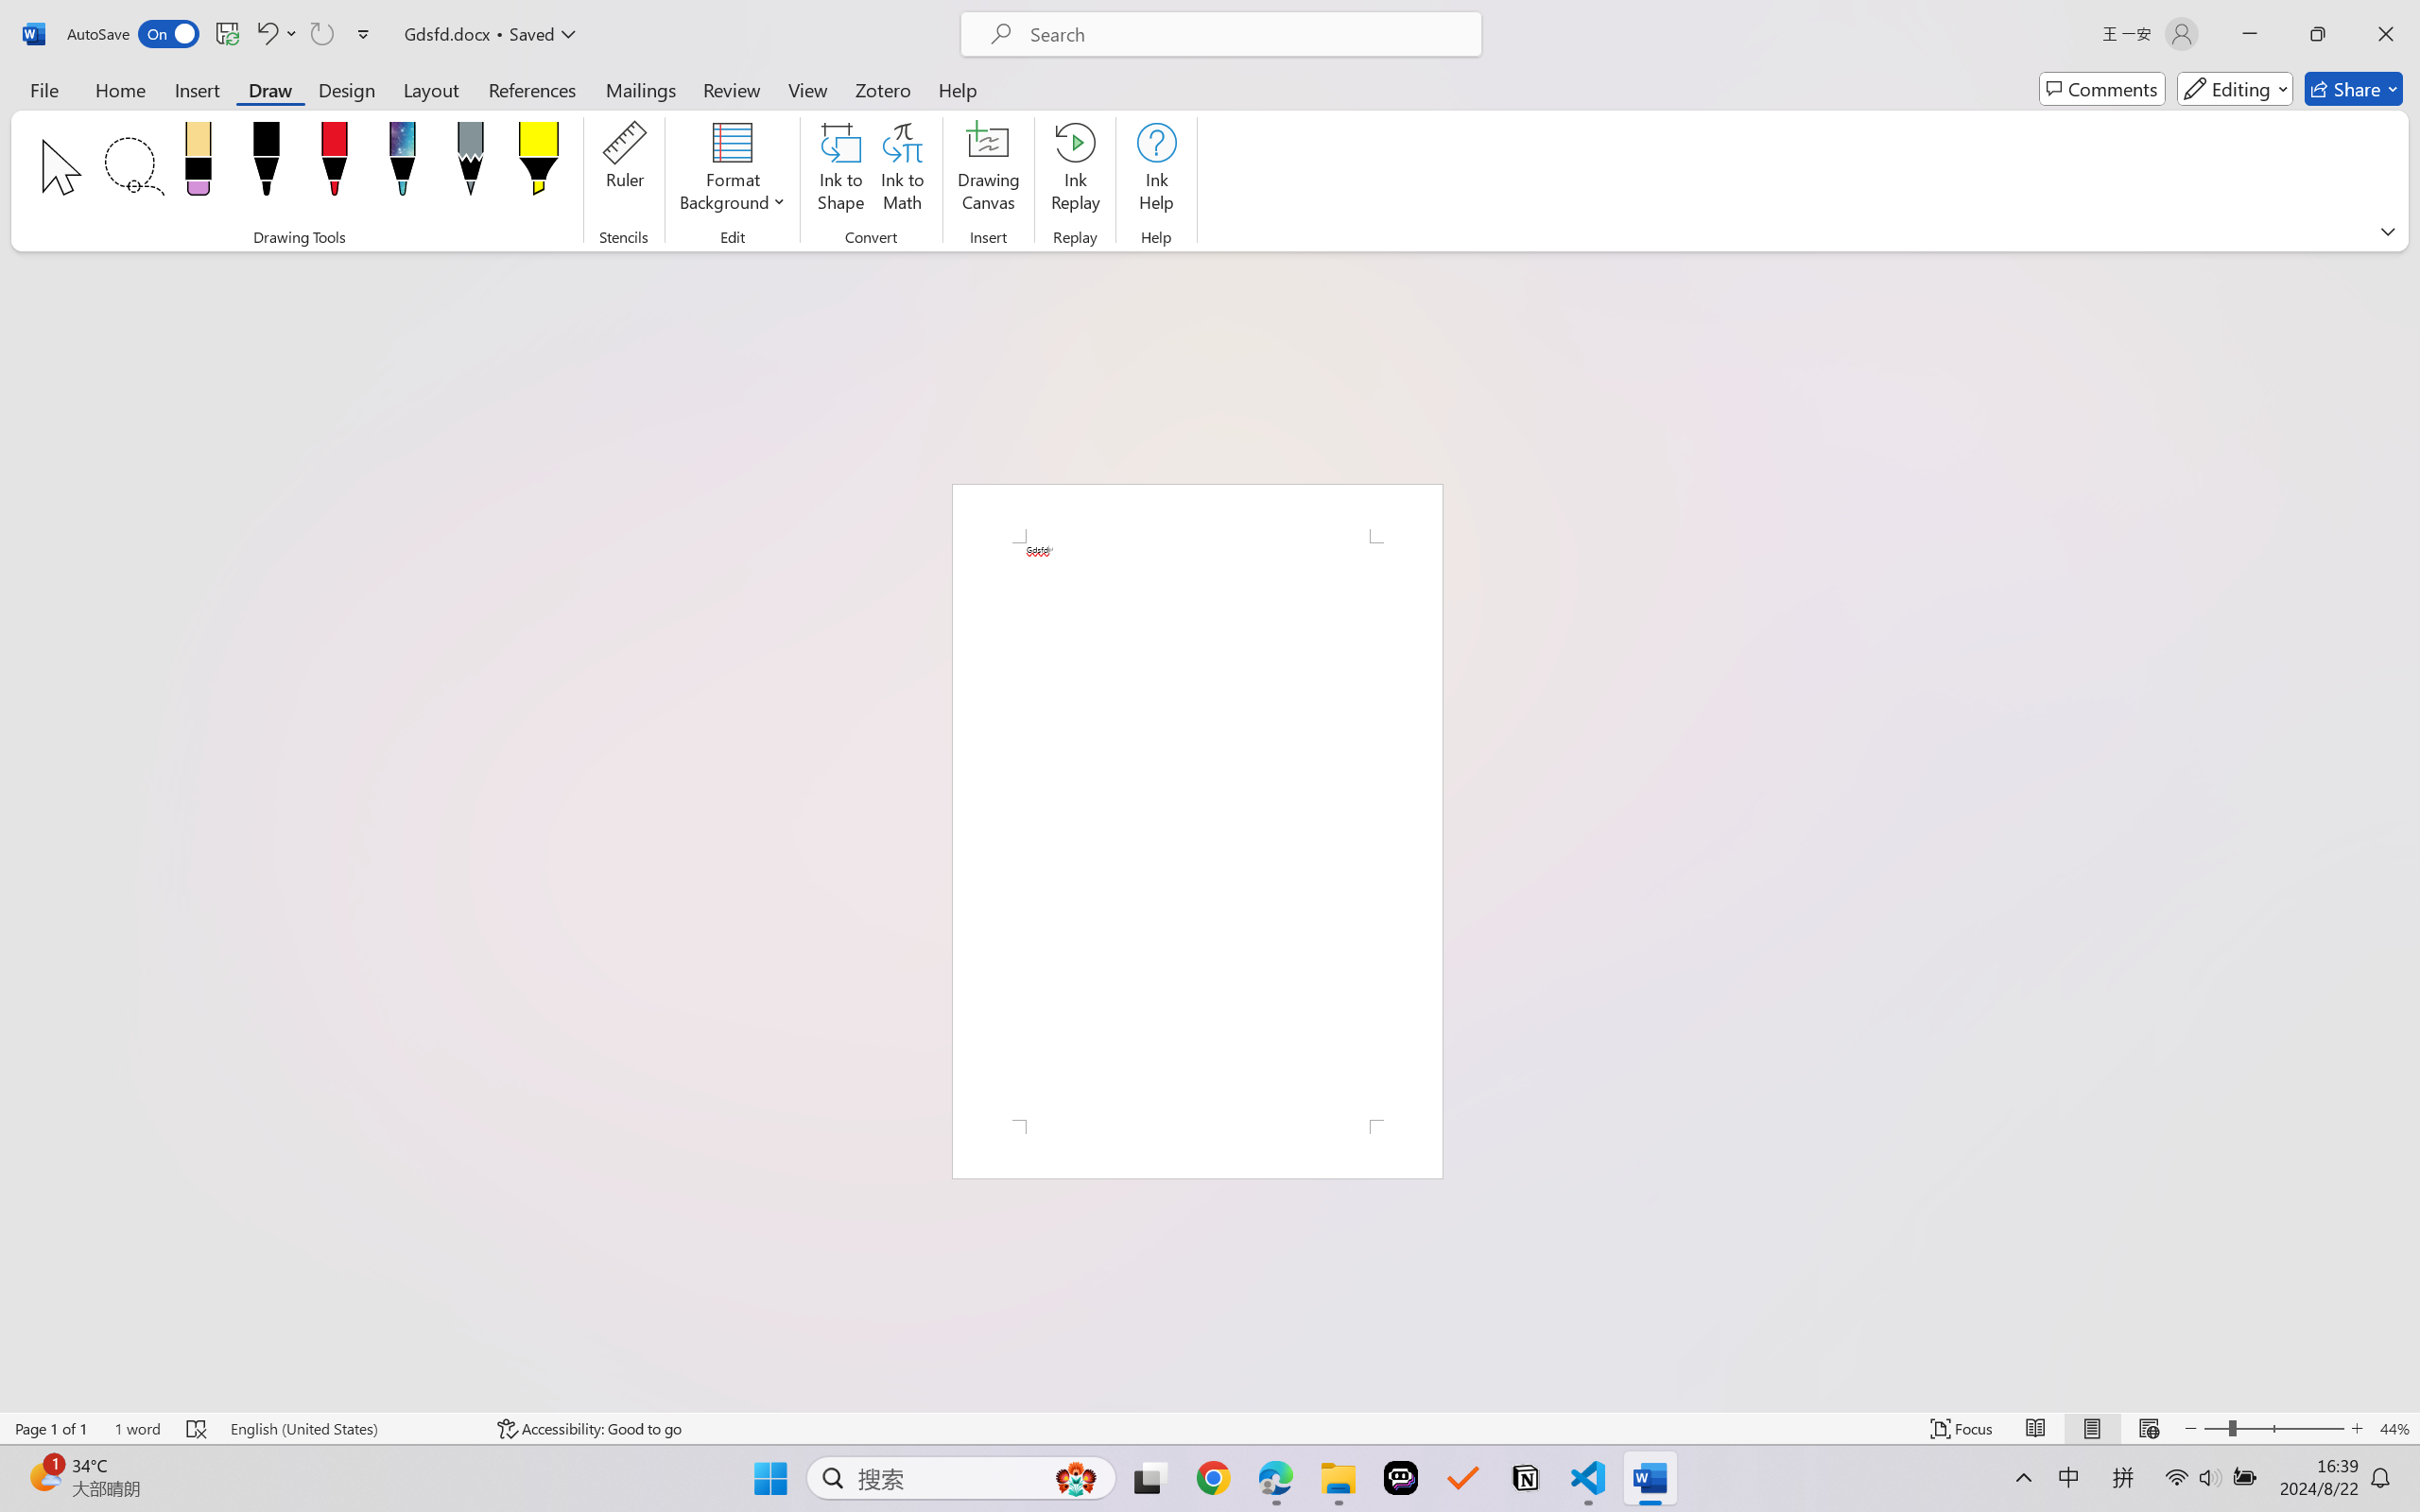 The image size is (2420, 1512). Describe the element at coordinates (1149, 684) in the screenshot. I see `Fit` at that location.